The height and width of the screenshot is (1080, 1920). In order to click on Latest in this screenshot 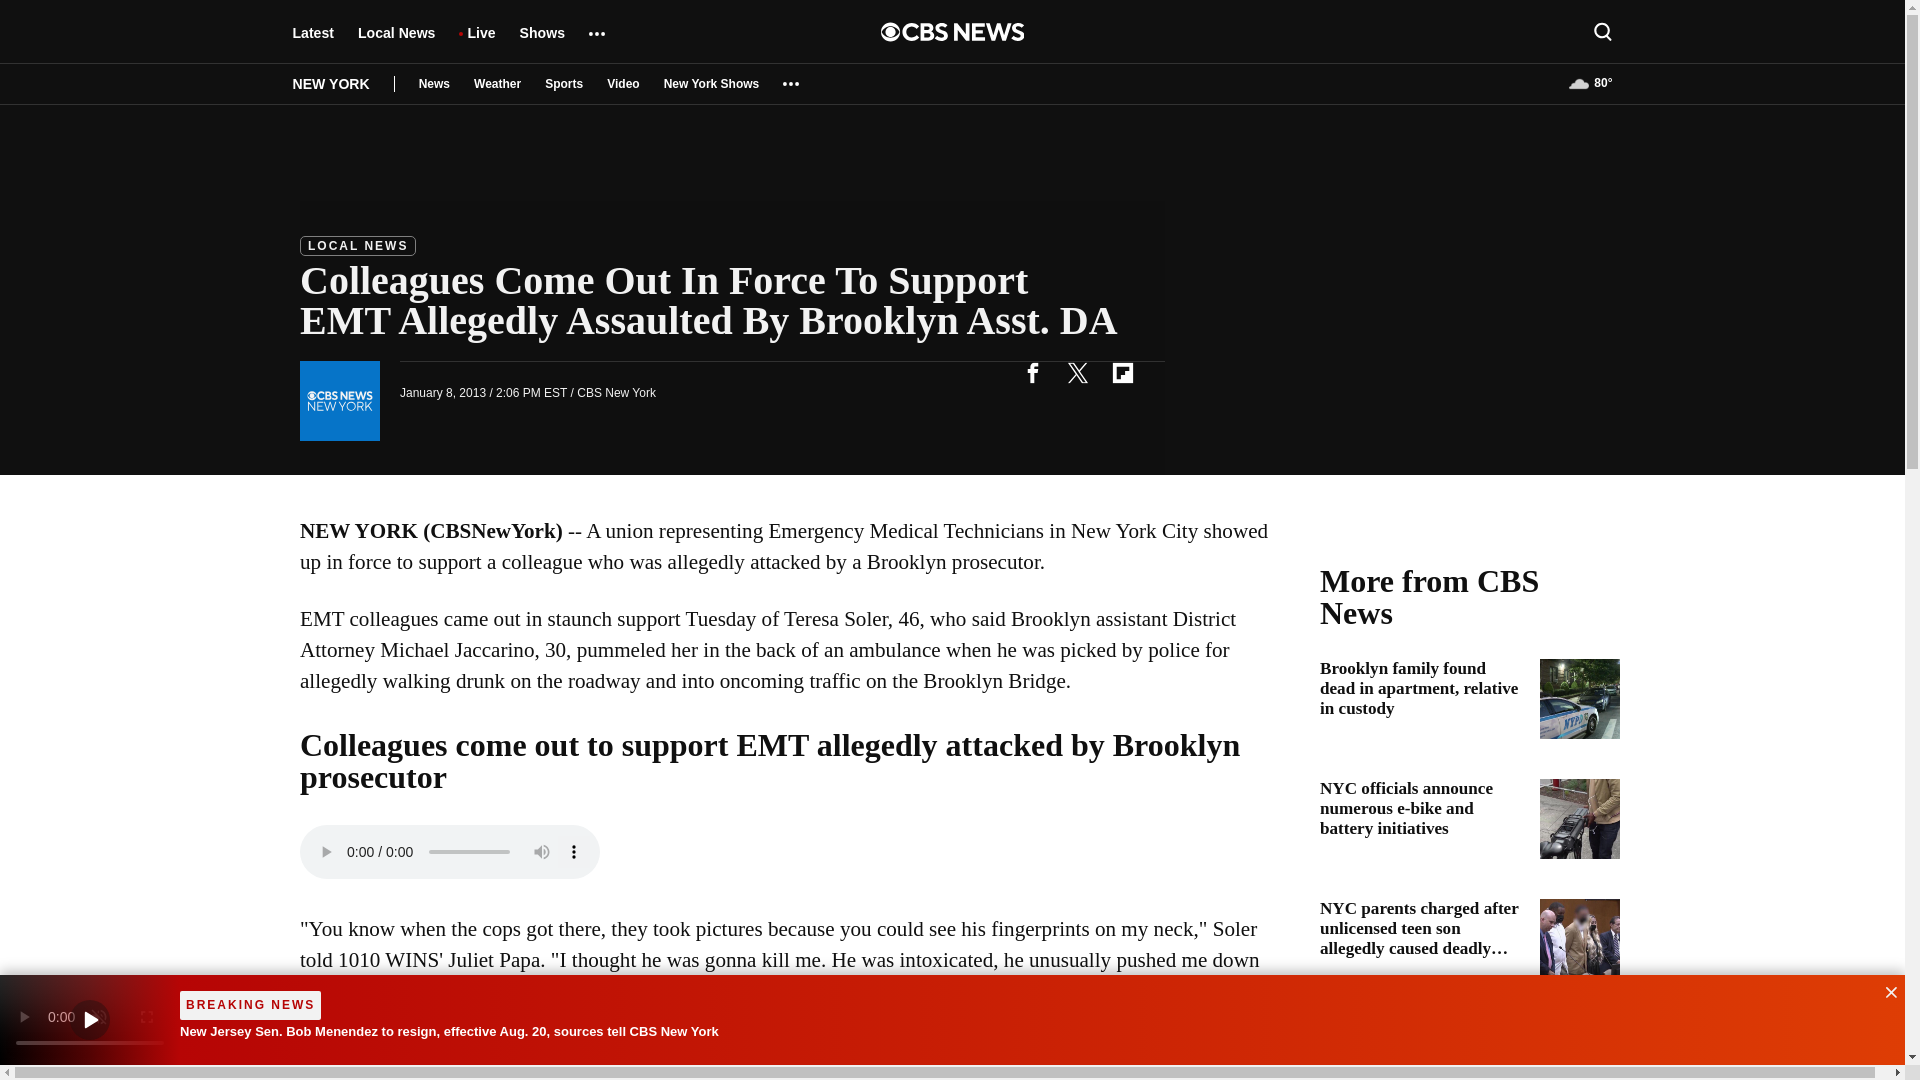, I will do `click(312, 42)`.